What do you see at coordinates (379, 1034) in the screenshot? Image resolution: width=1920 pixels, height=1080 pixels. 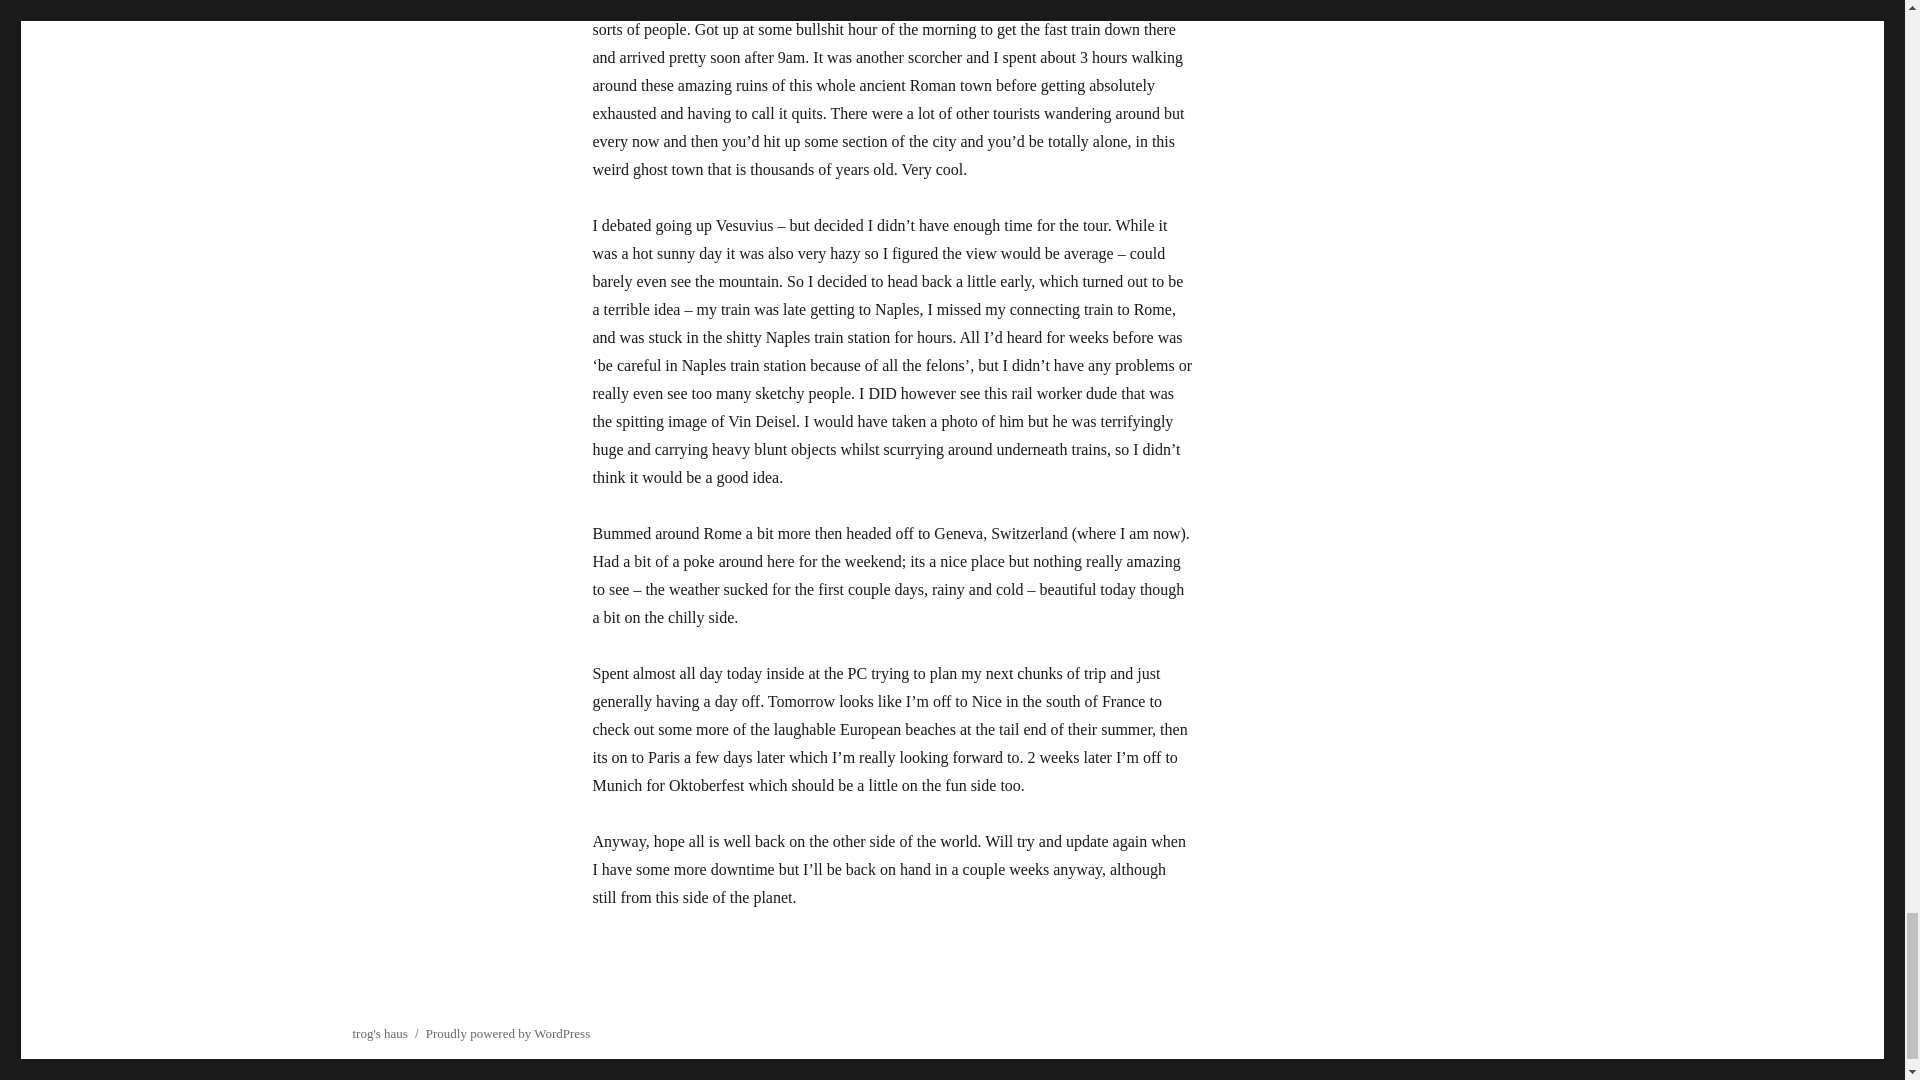 I see `trog's haus` at bounding box center [379, 1034].